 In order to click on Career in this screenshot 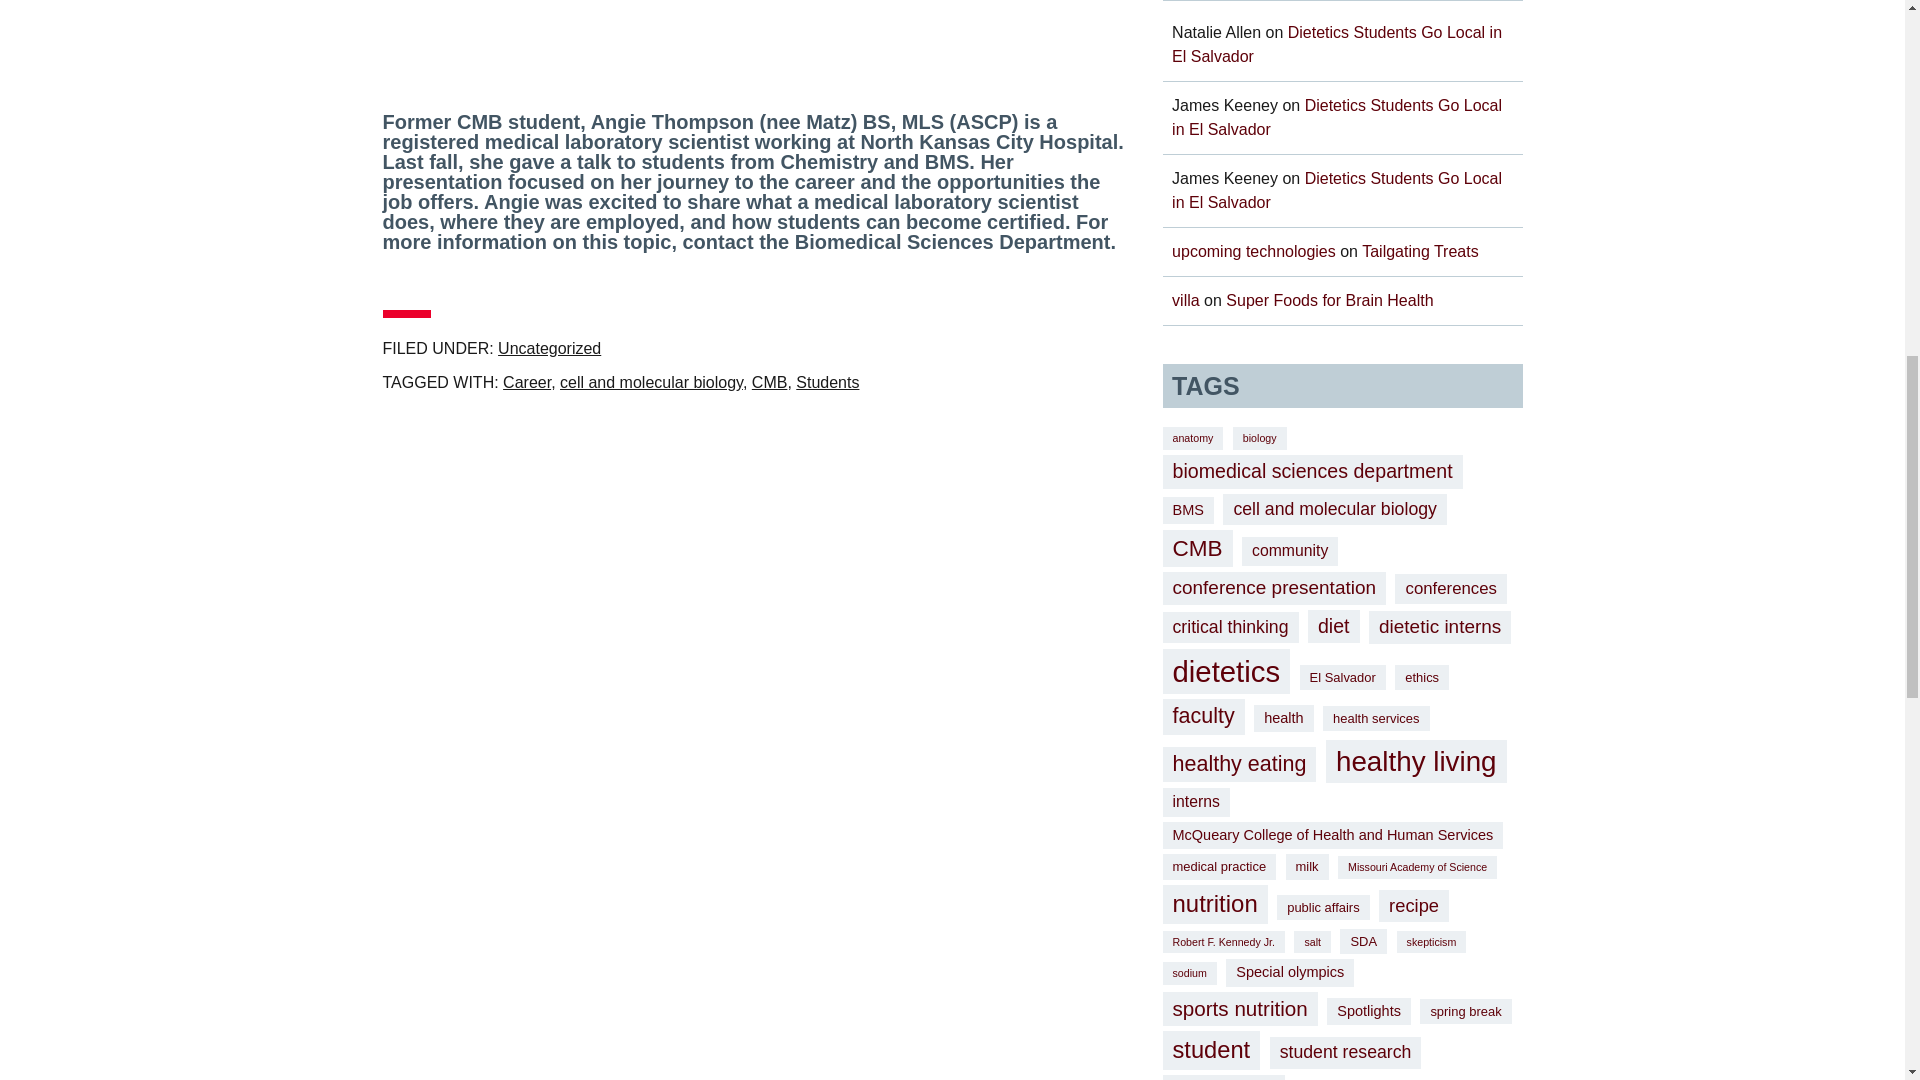, I will do `click(527, 382)`.